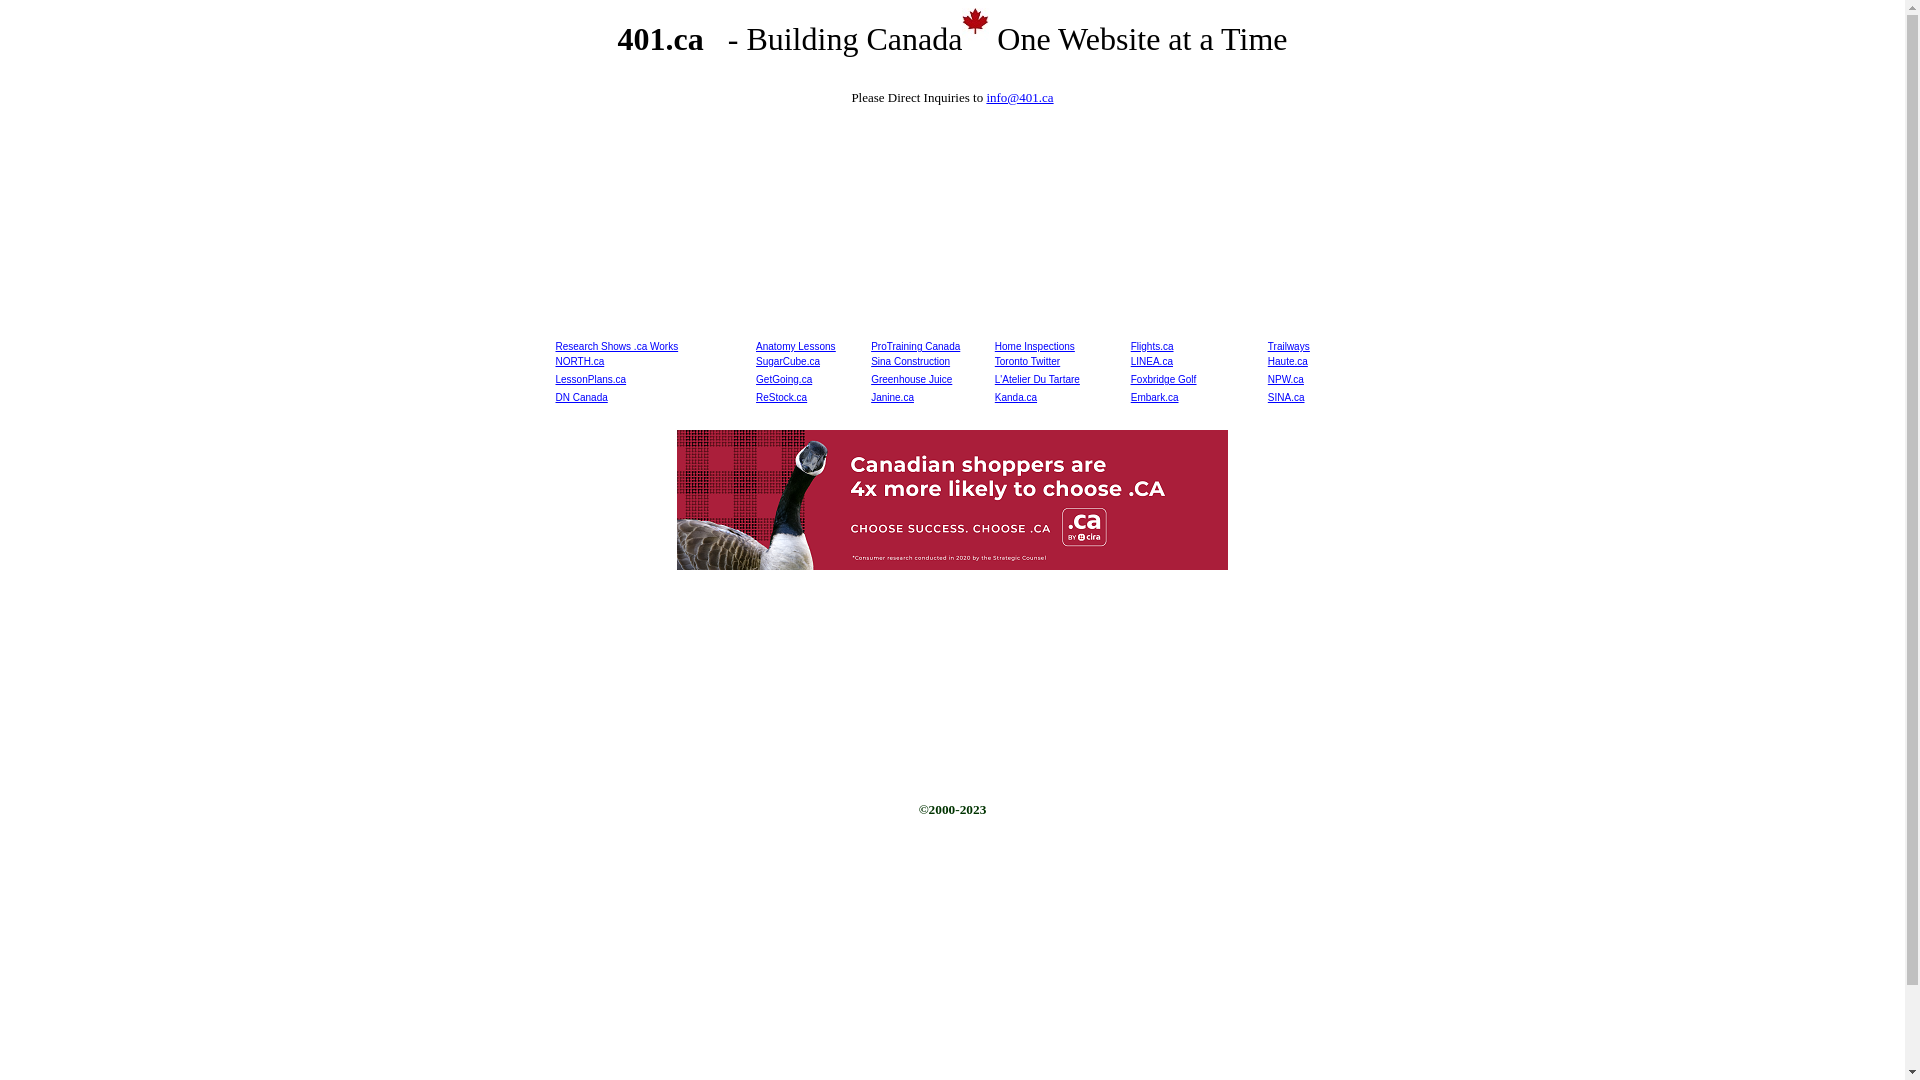 The width and height of the screenshot is (1920, 1080). I want to click on NPW.ca, so click(1286, 378).